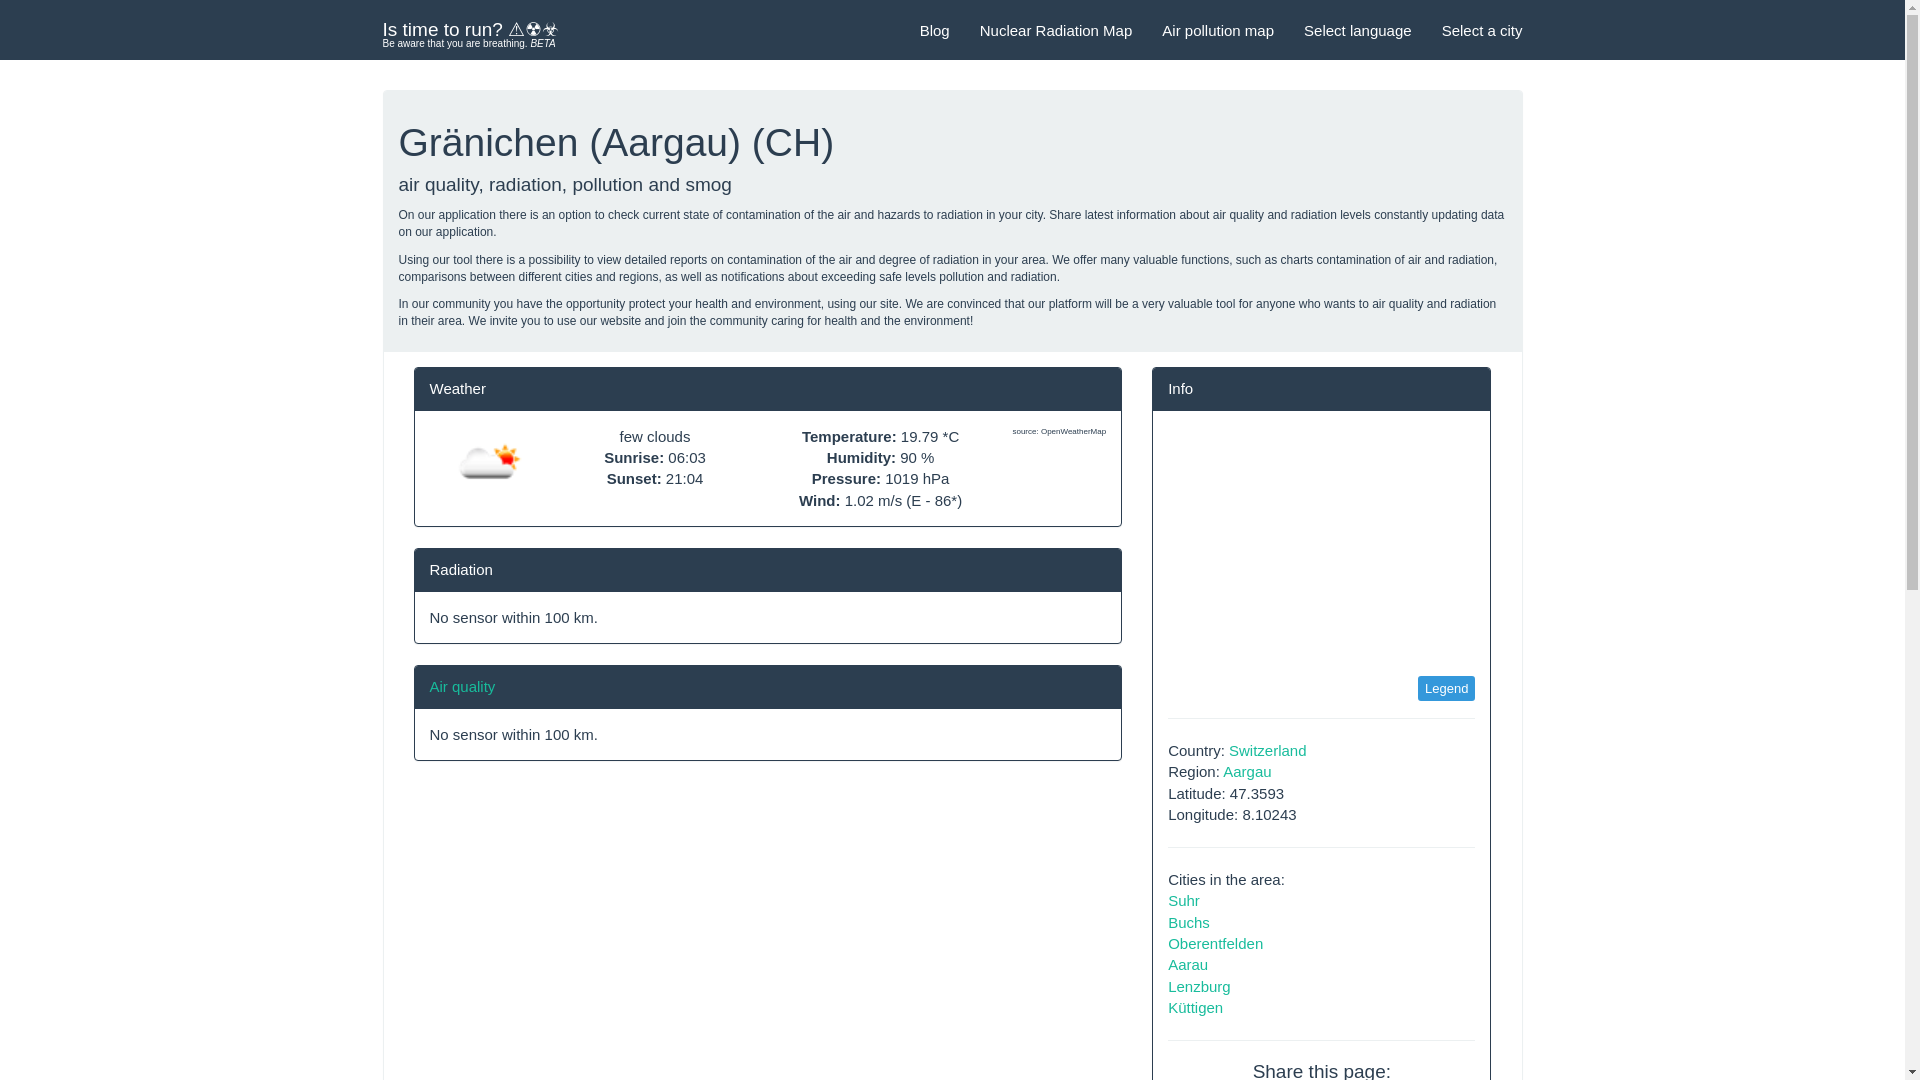 The width and height of the screenshot is (1920, 1080). Describe the element at coordinates (1215, 943) in the screenshot. I see `Oberentfelden` at that location.